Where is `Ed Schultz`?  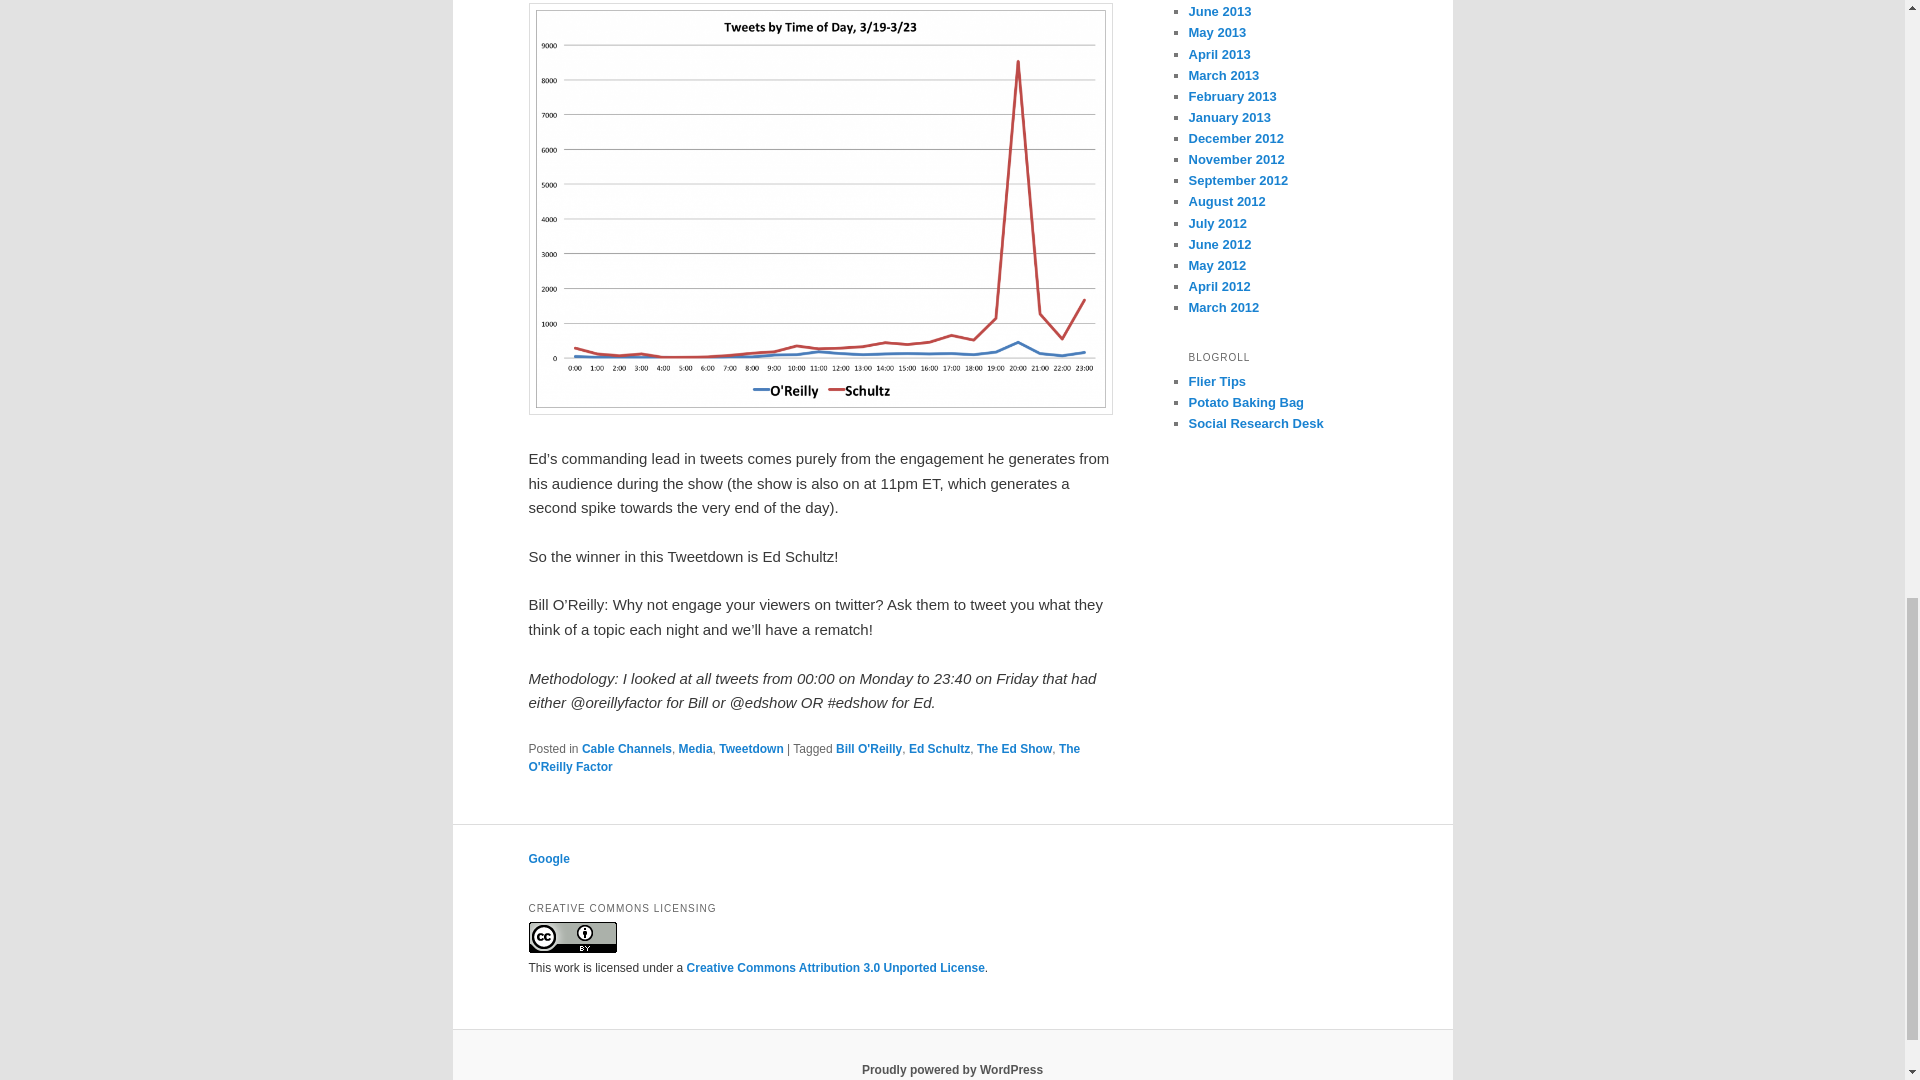
Ed Schultz is located at coordinates (938, 748).